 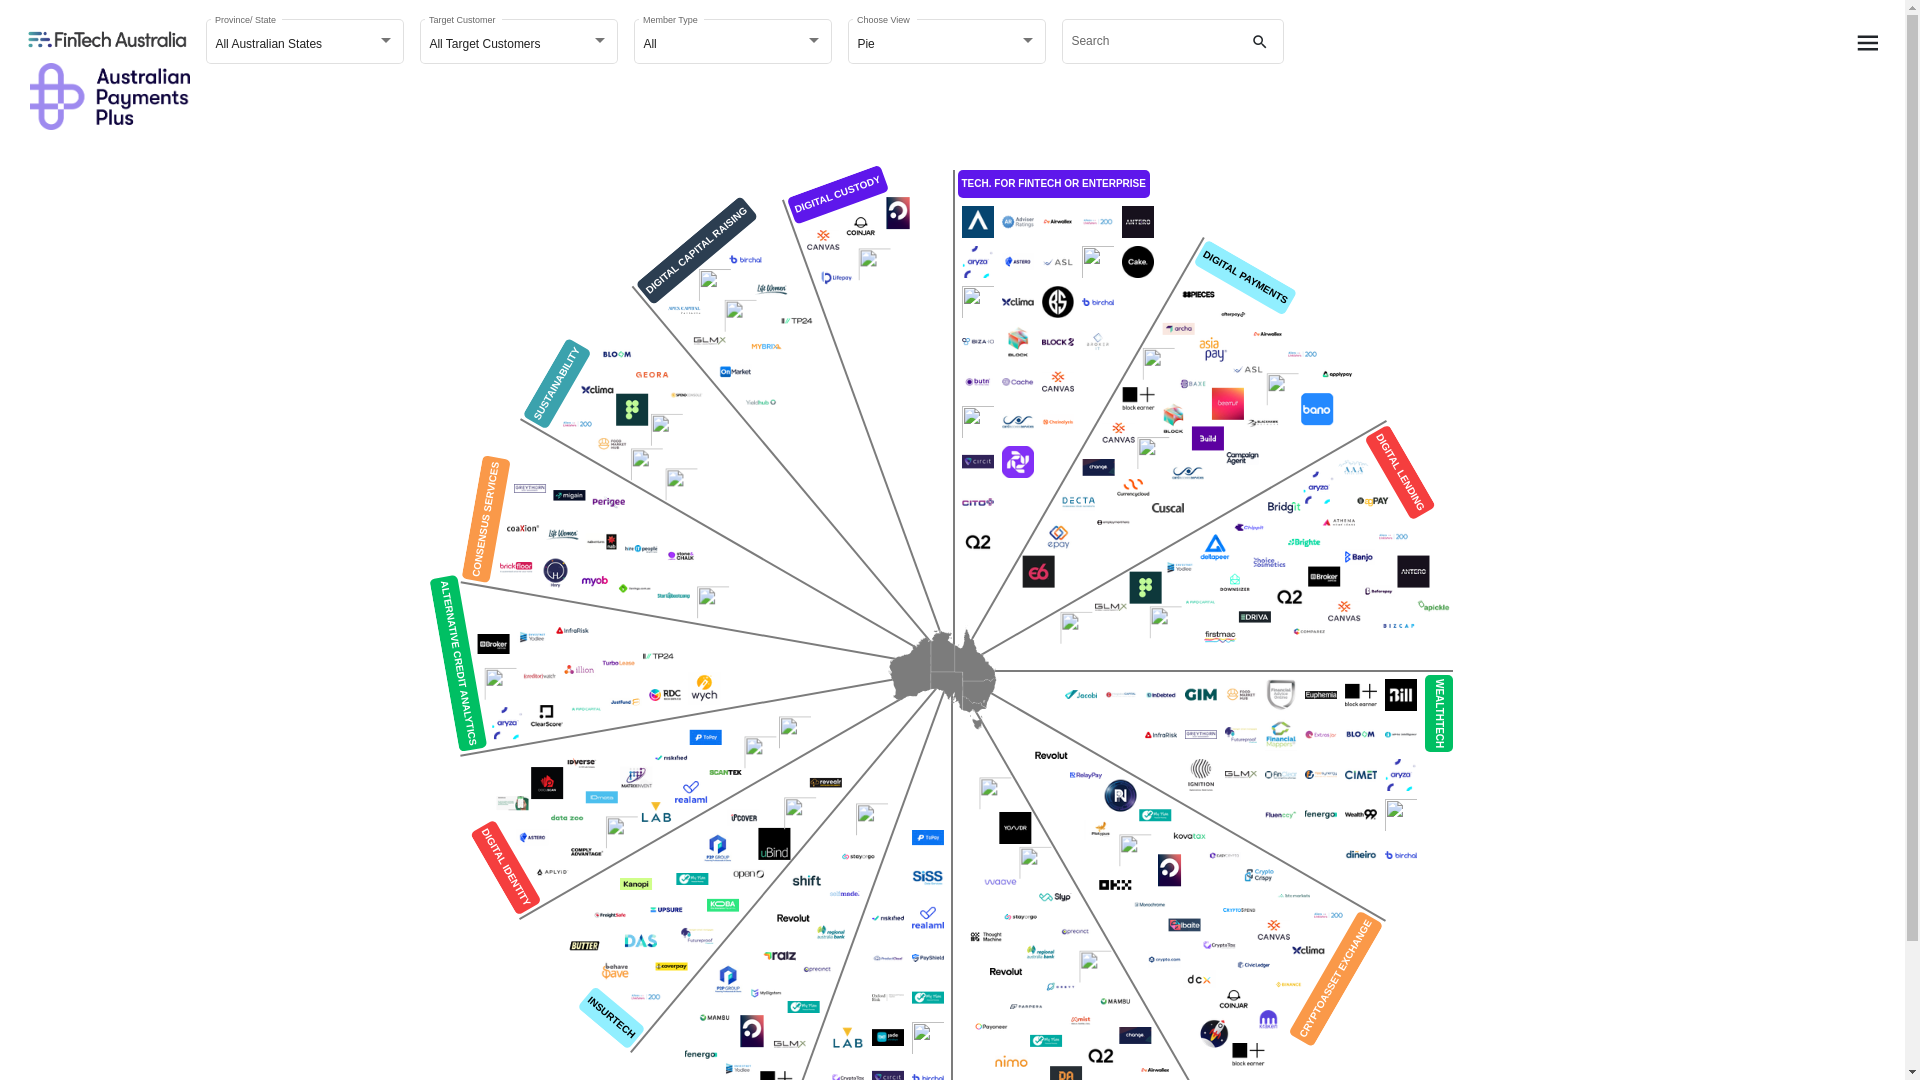 I want to click on Greythorn Asset Management, so click(x=1200, y=735).